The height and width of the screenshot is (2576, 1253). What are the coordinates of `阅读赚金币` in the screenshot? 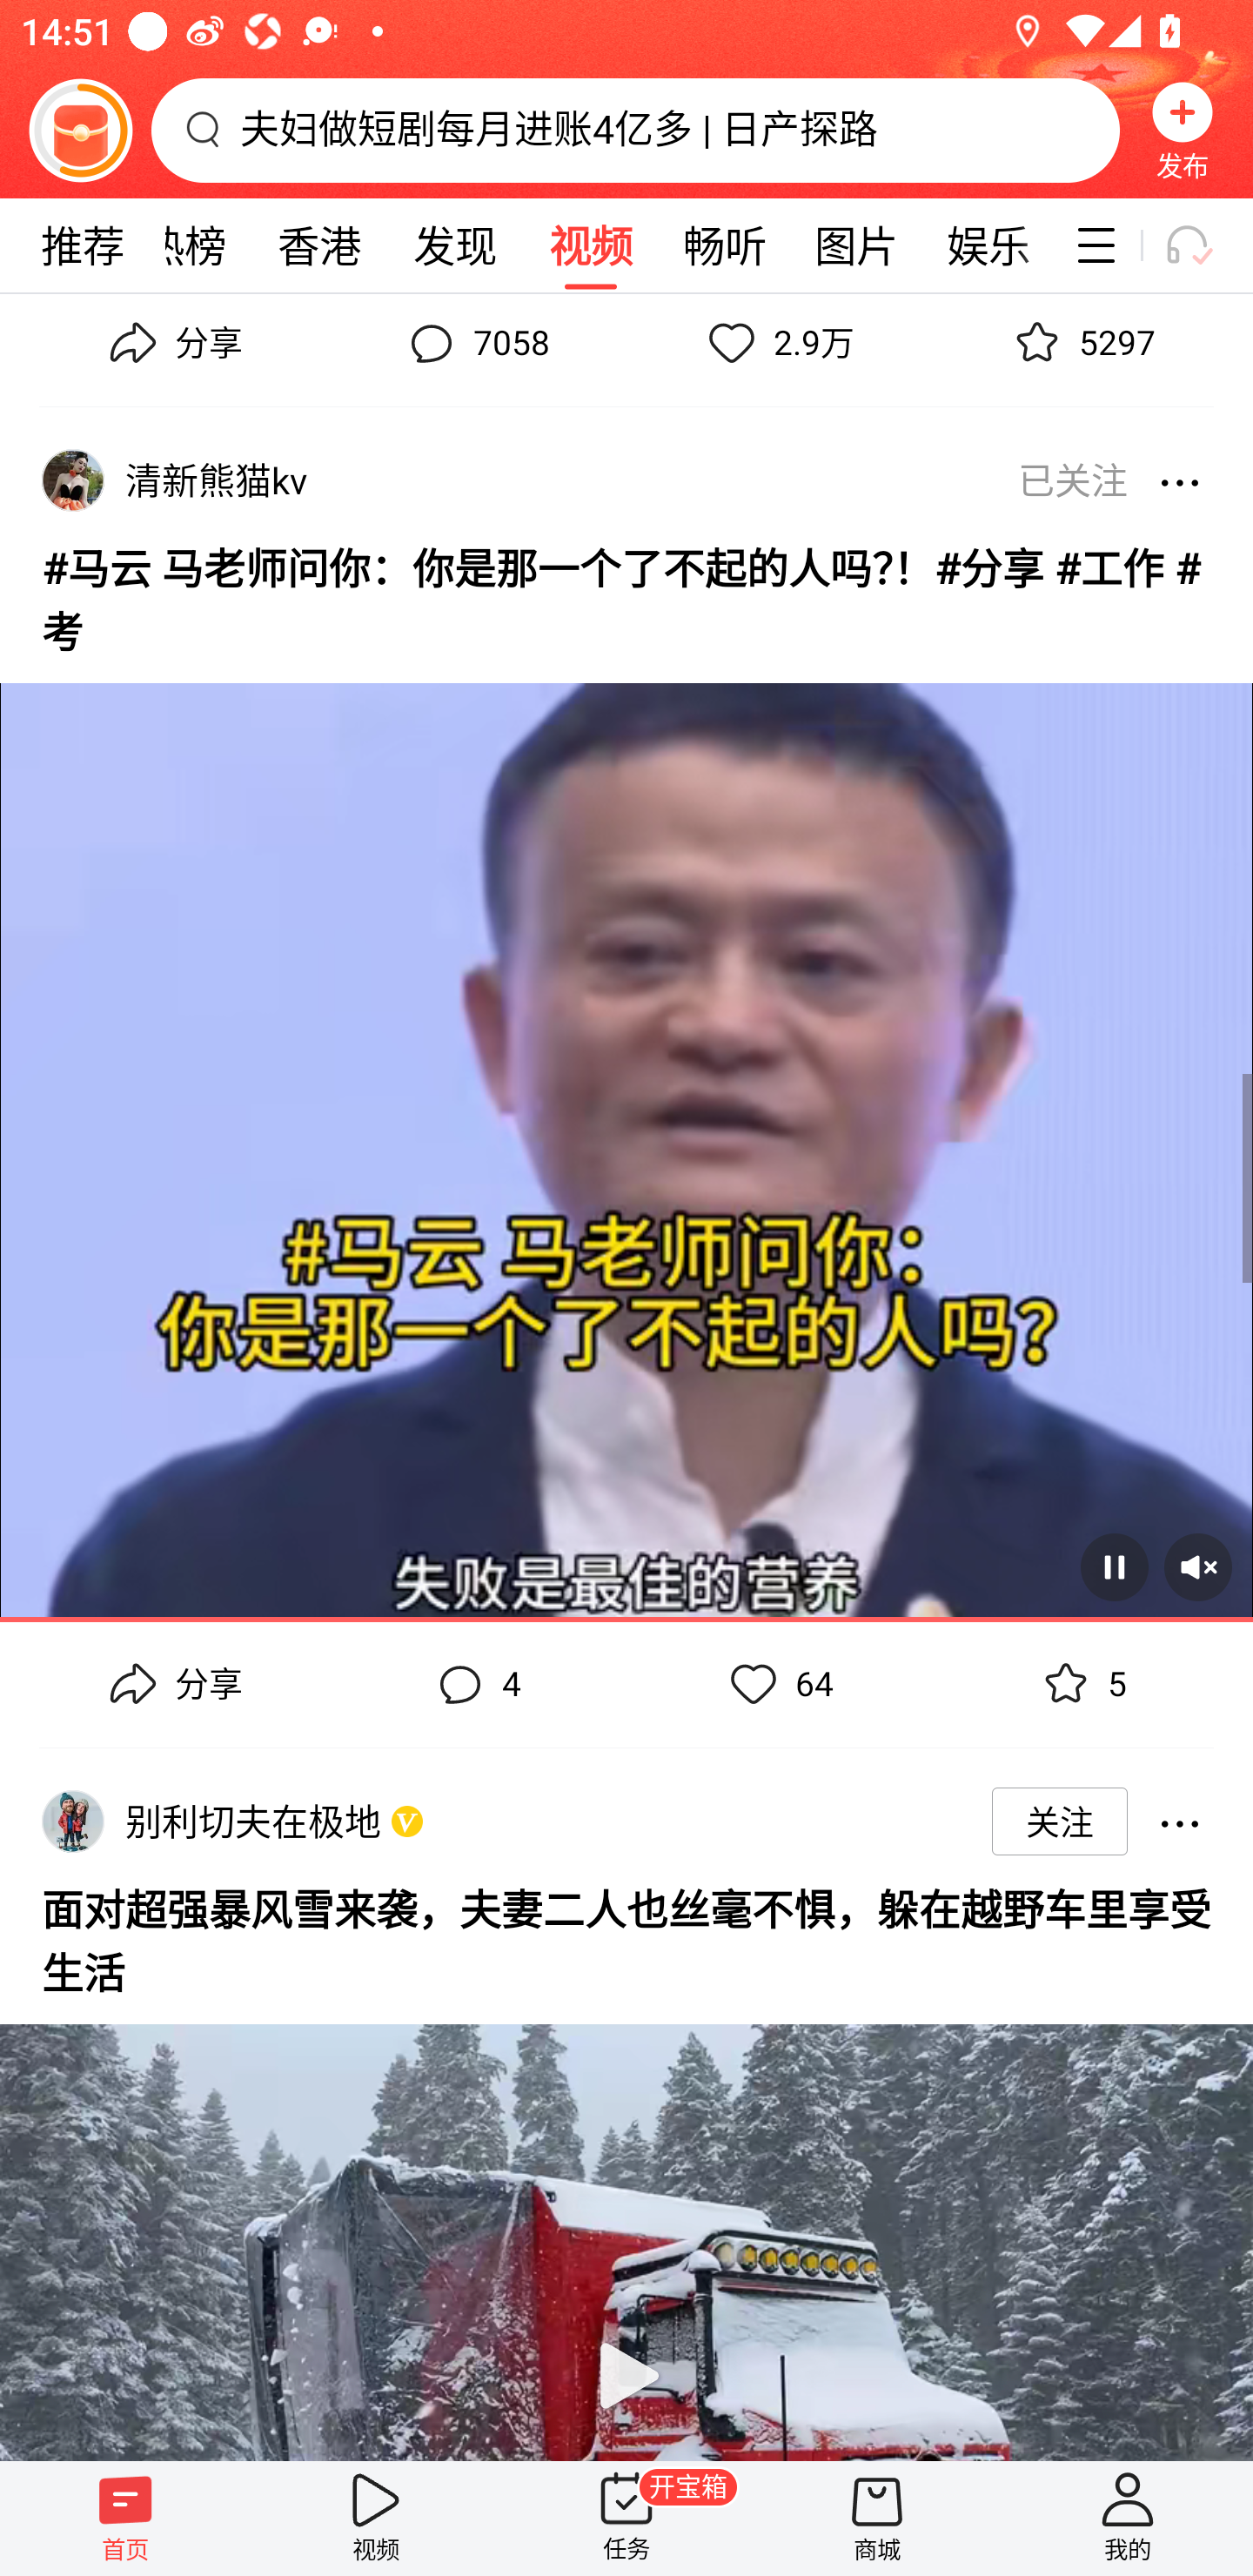 It's located at (80, 130).